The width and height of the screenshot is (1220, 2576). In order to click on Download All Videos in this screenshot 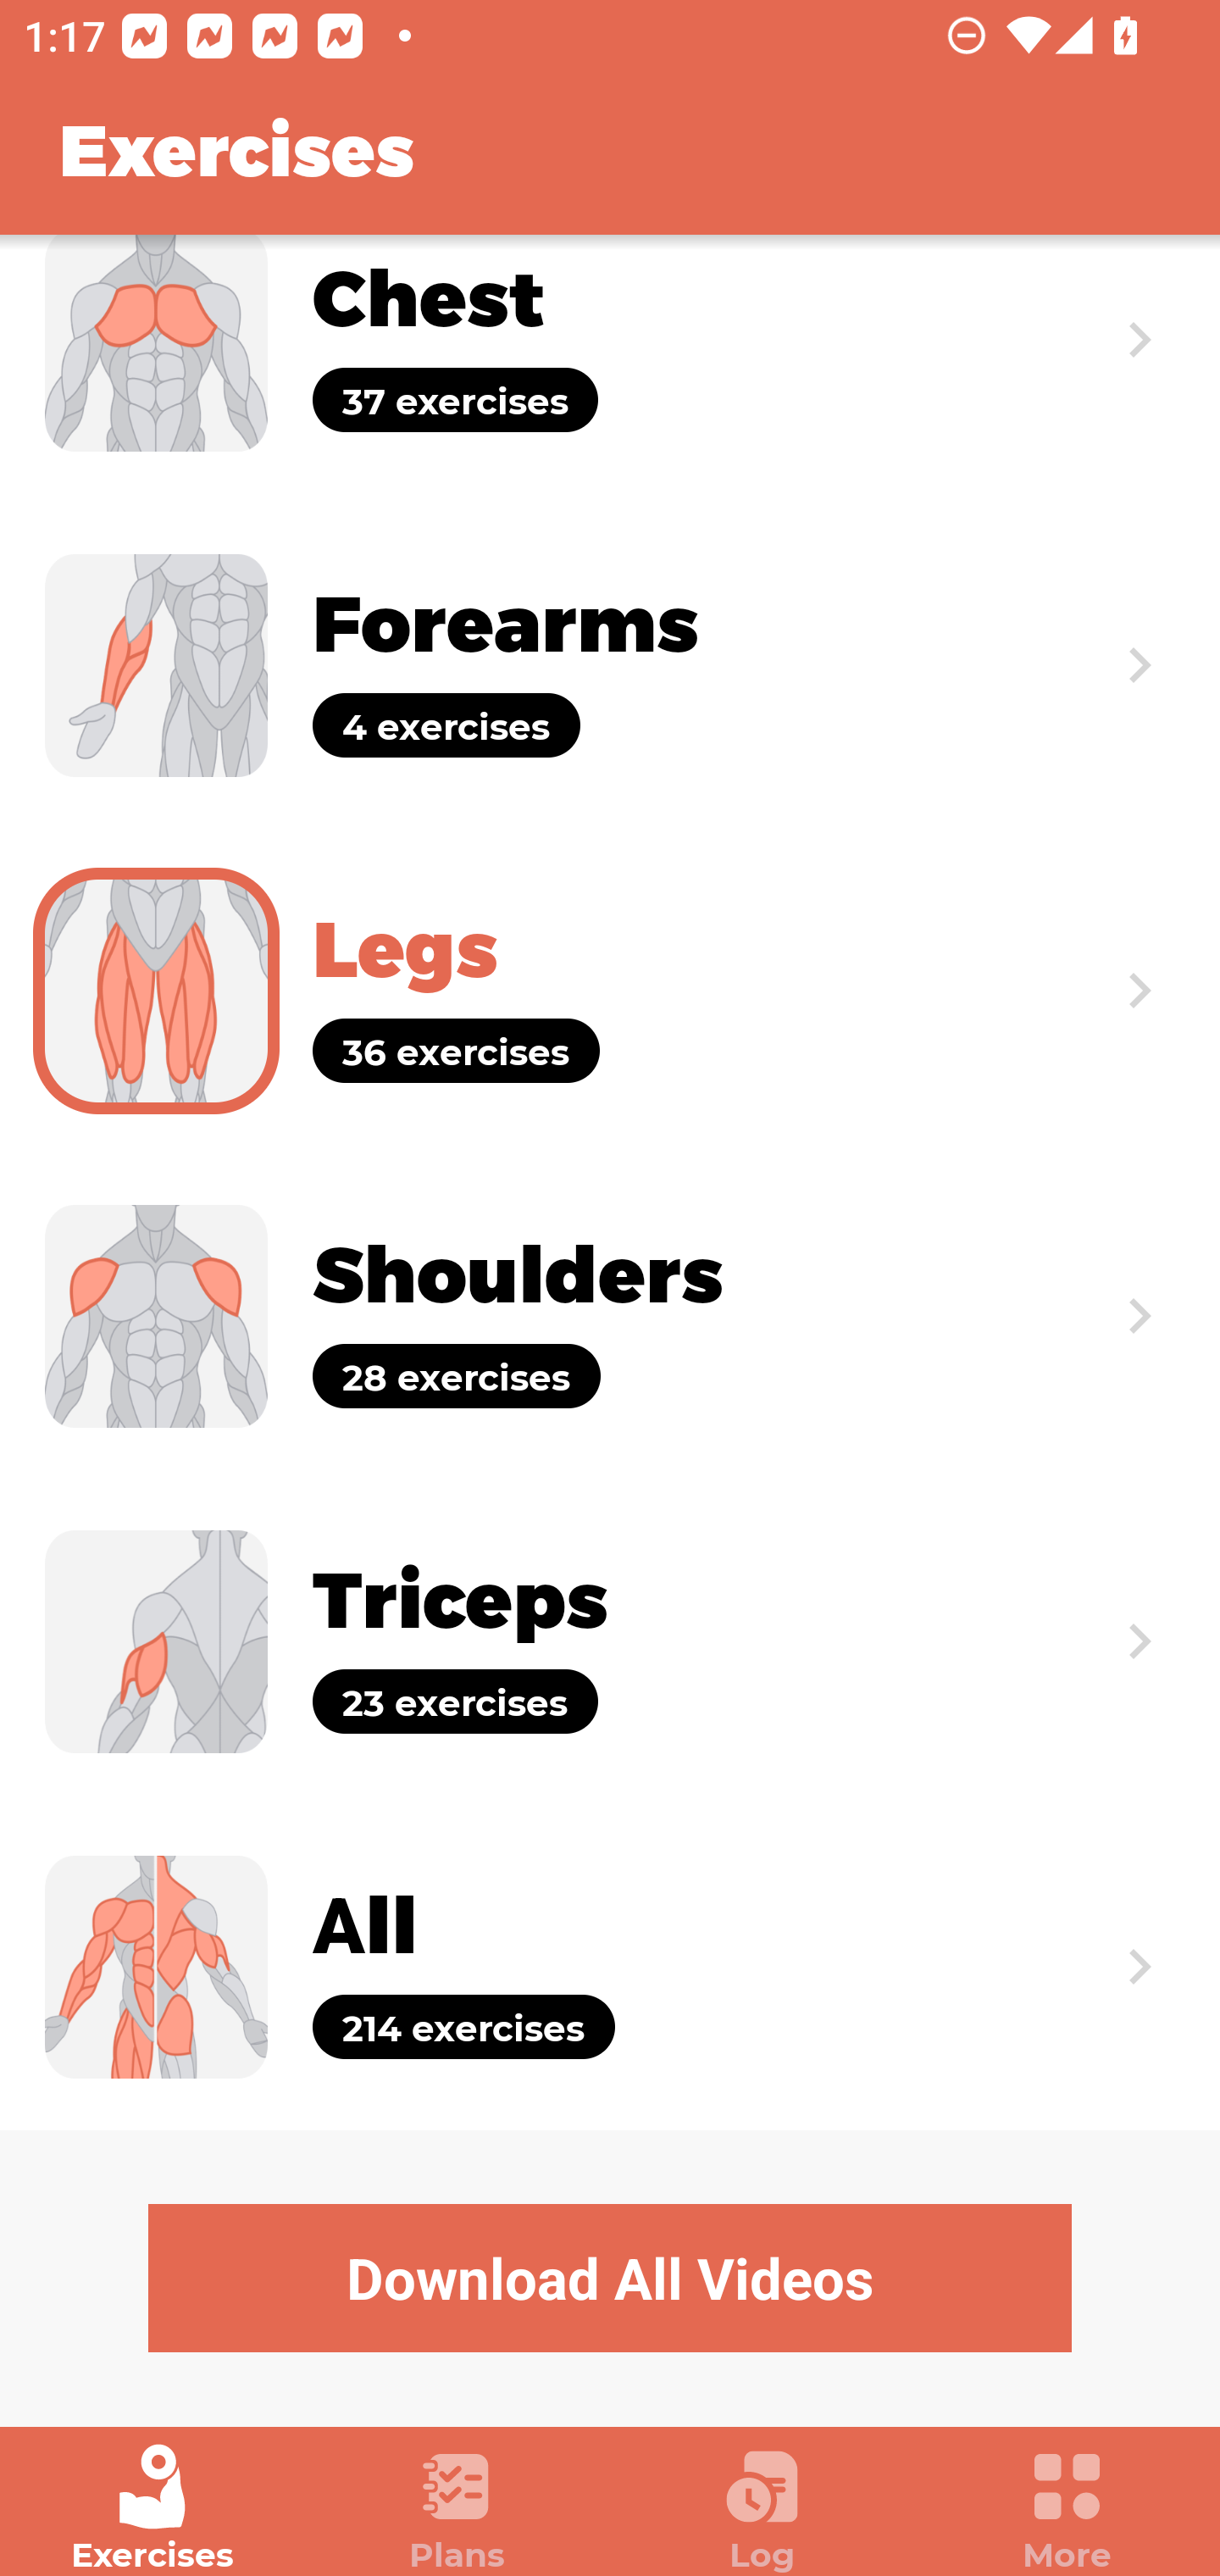, I will do `click(610, 2278)`.